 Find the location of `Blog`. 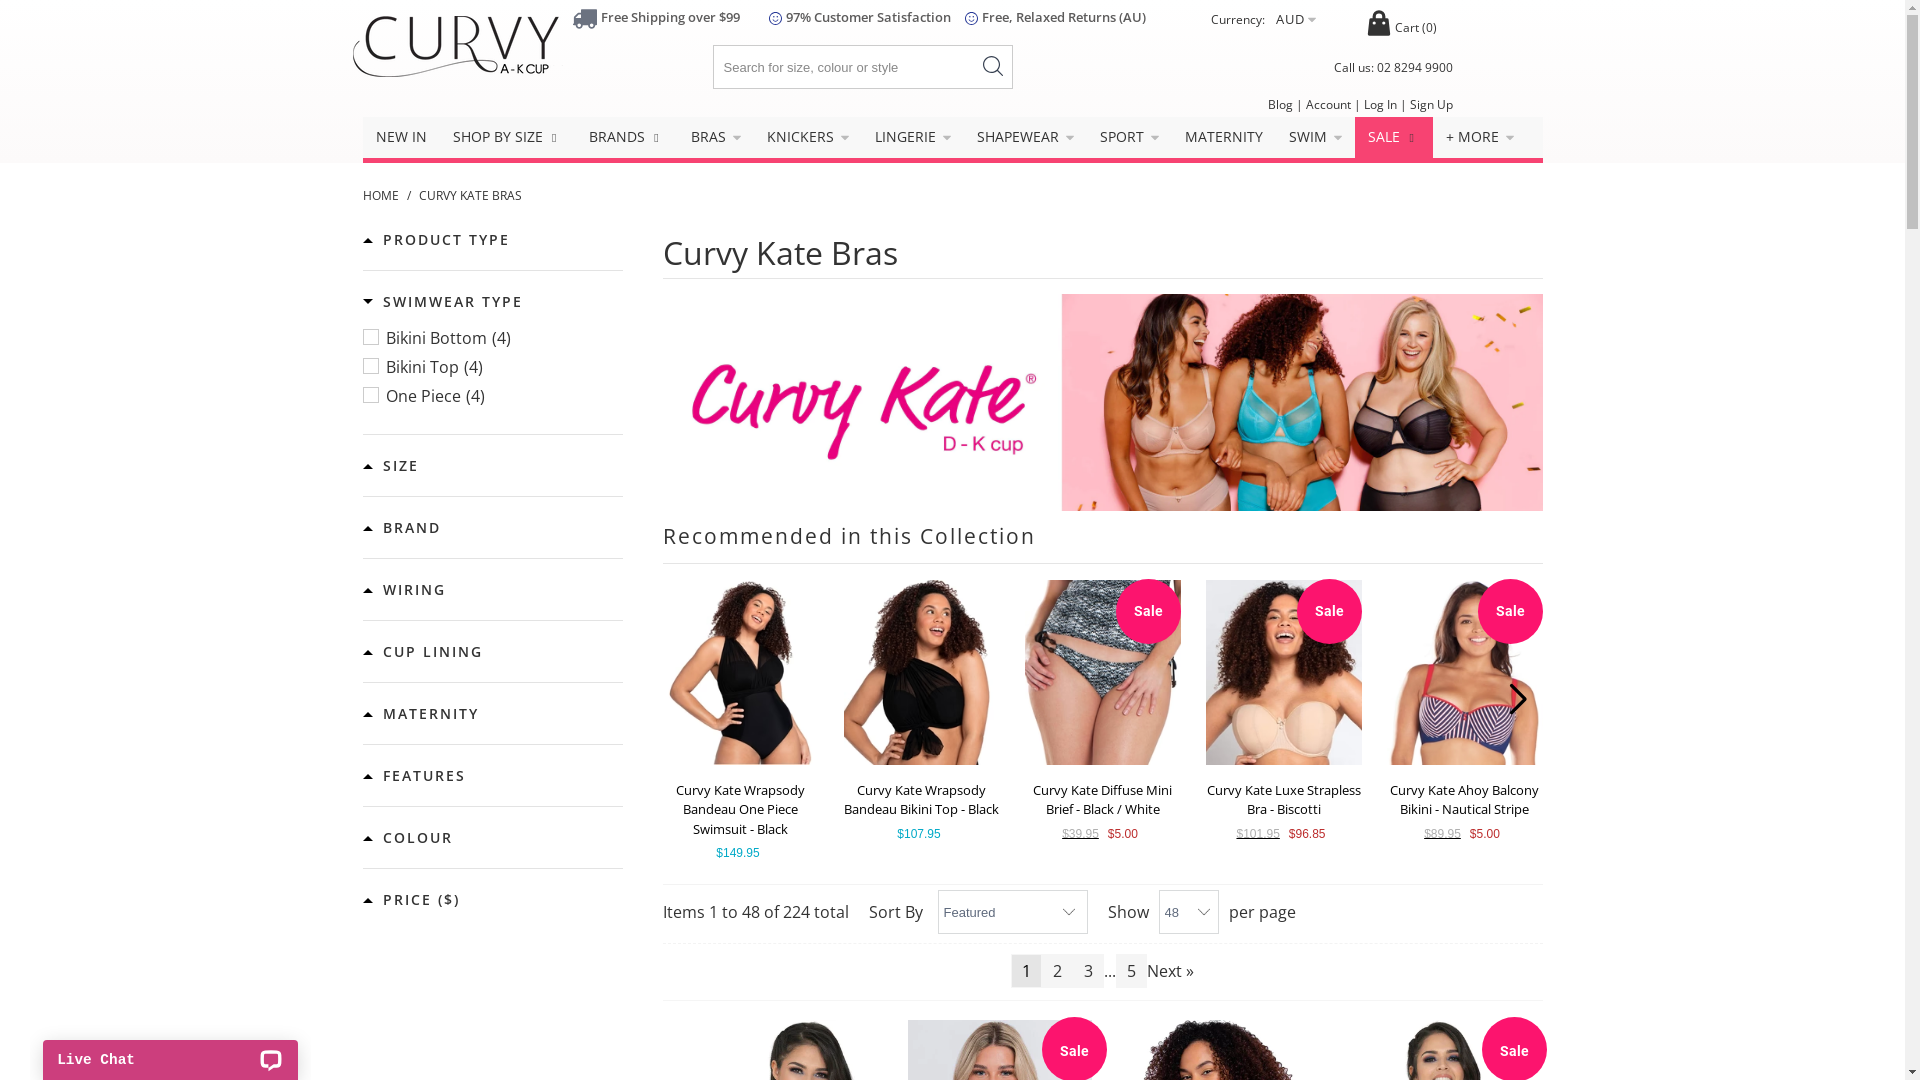

Blog is located at coordinates (1280, 104).